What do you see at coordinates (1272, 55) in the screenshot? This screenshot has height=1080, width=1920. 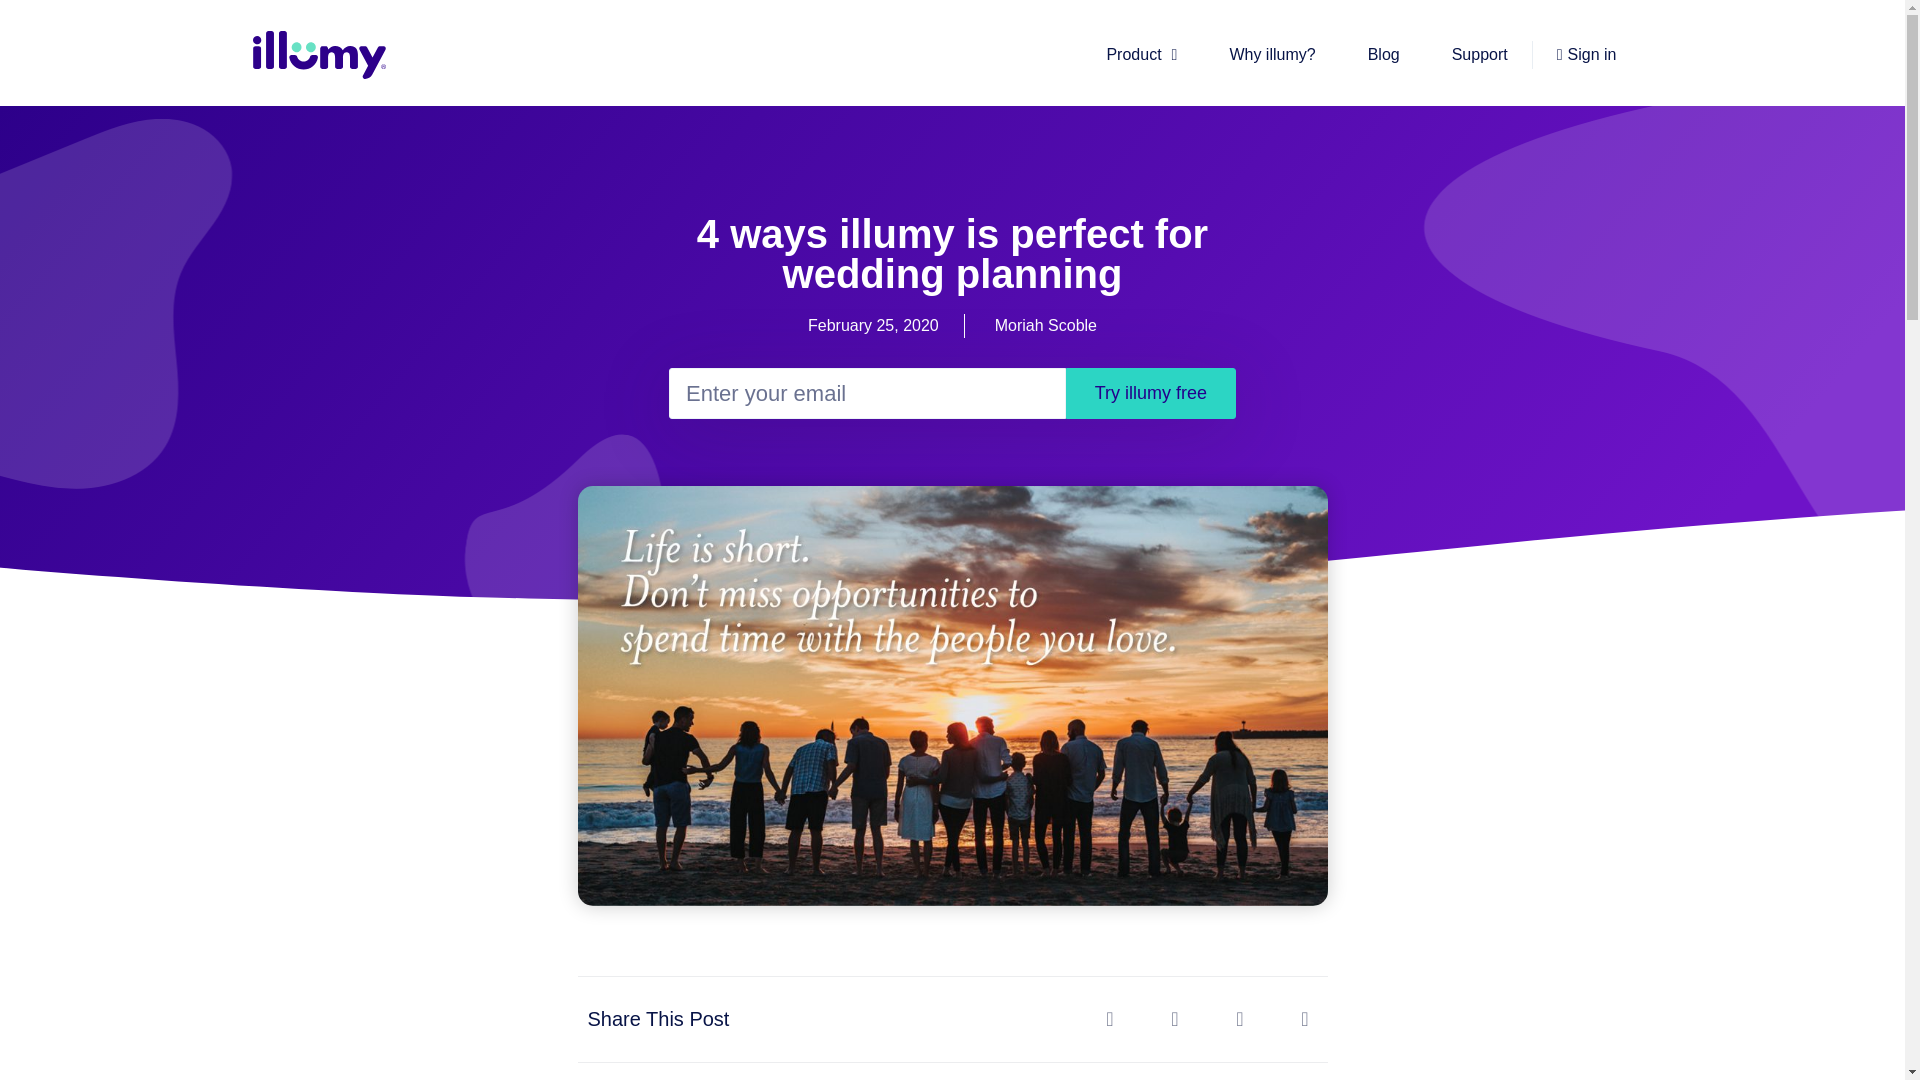 I see `Why illumy?` at bounding box center [1272, 55].